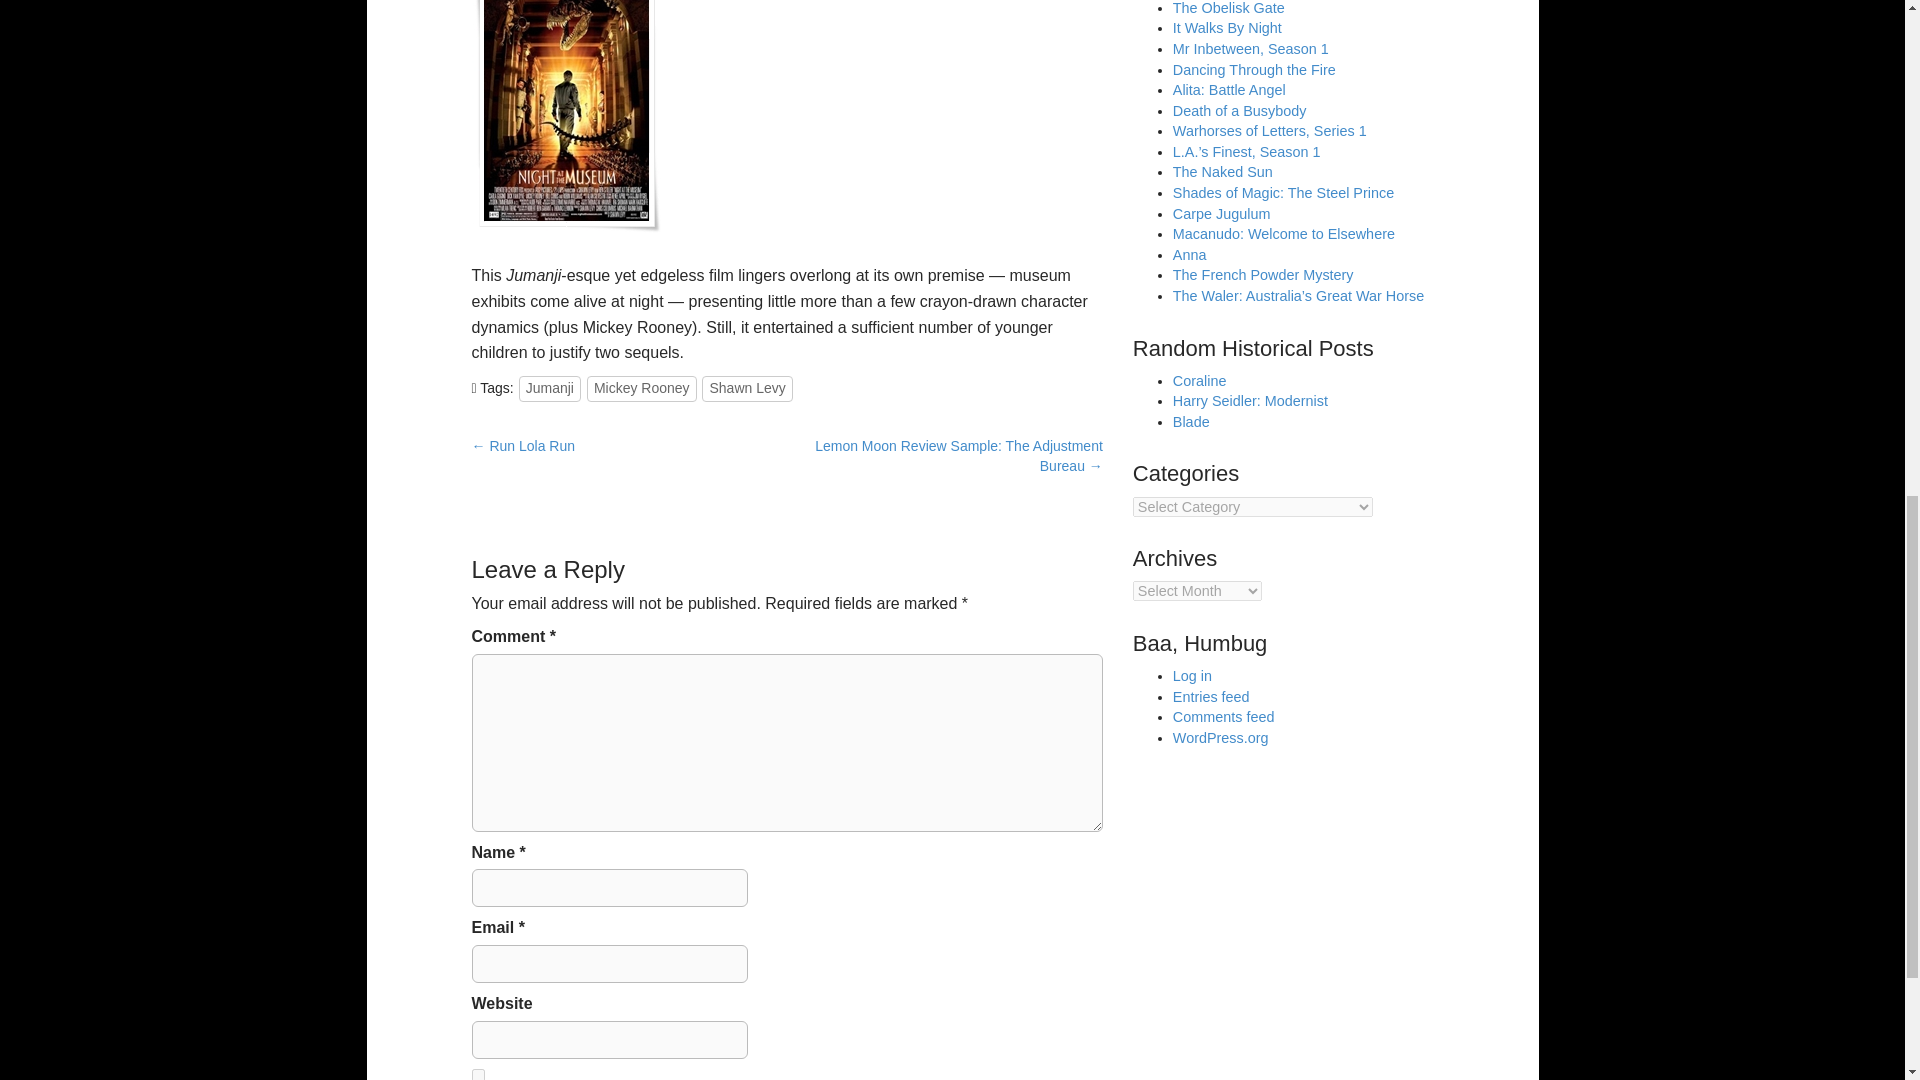  I want to click on Shawn Levy, so click(746, 388).